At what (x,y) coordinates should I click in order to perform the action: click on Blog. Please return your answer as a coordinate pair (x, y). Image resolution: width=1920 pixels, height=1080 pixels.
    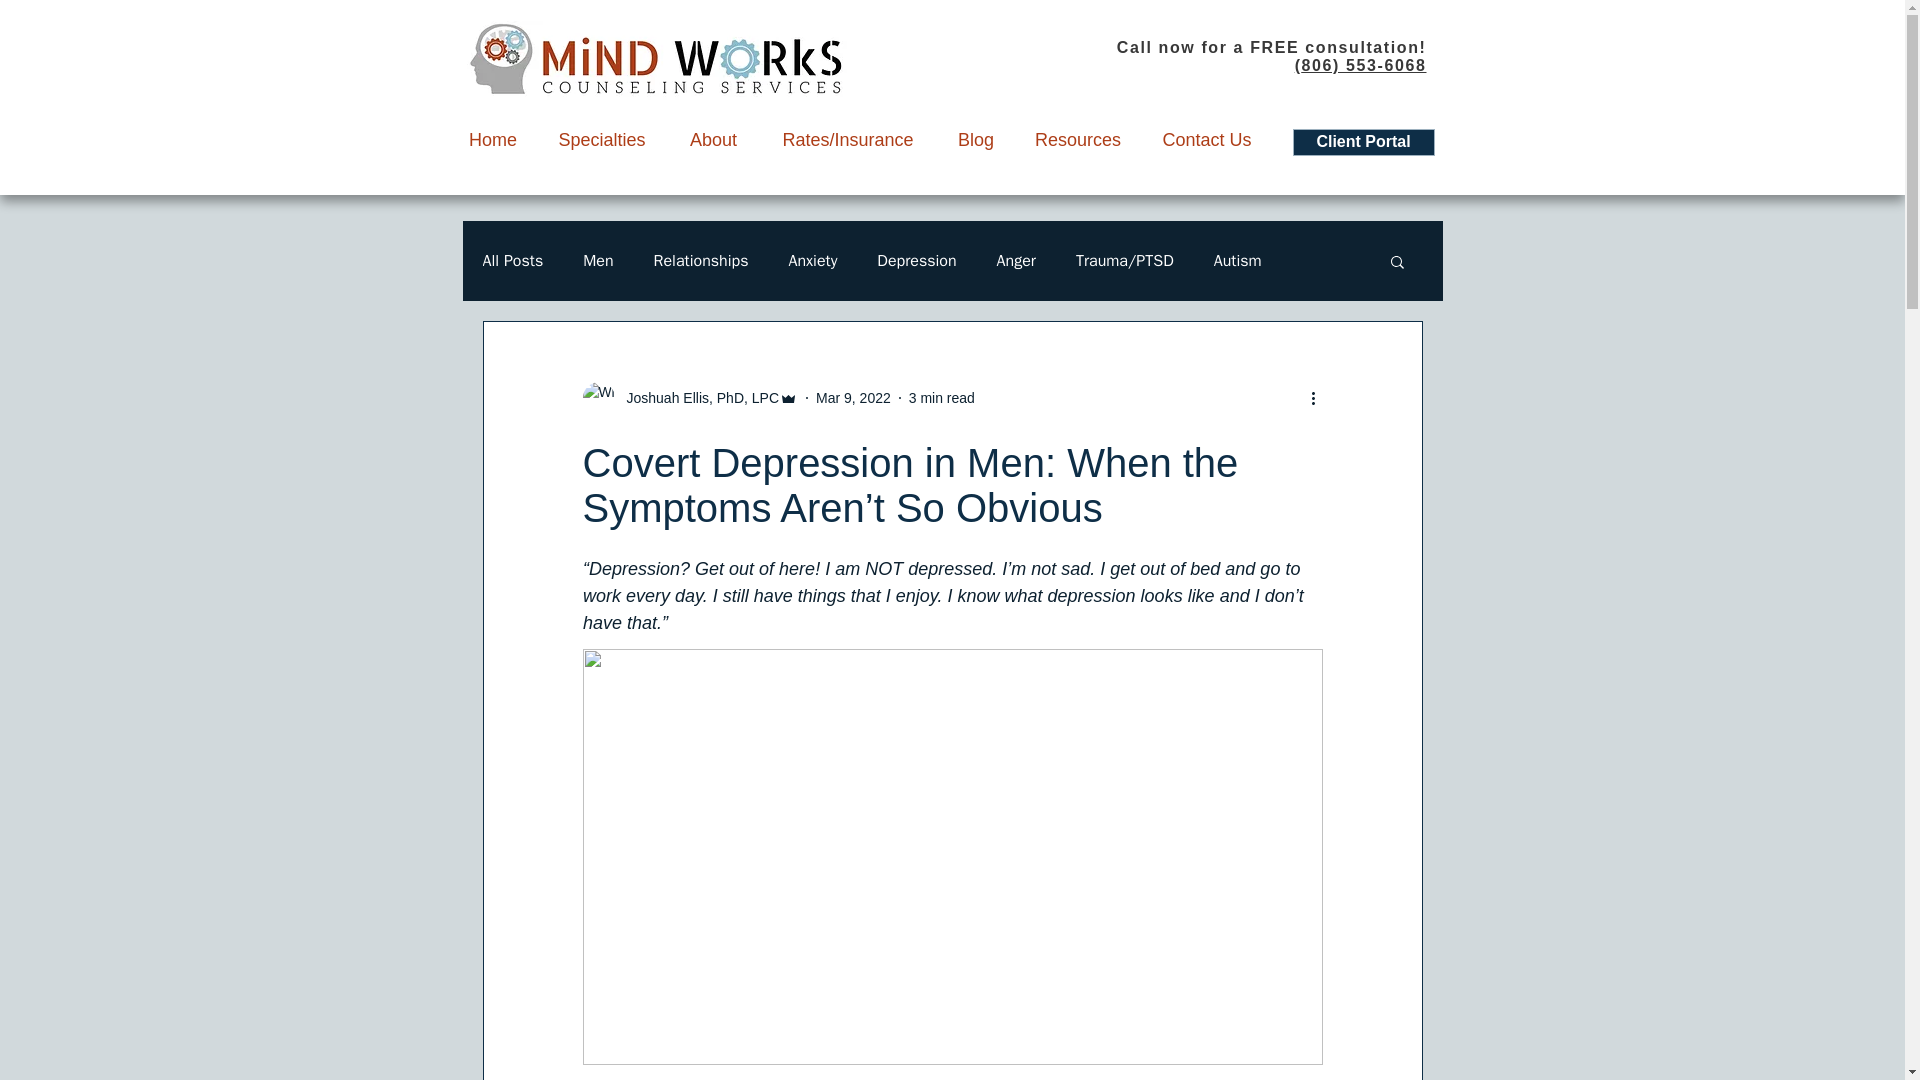
    Looking at the image, I should click on (976, 139).